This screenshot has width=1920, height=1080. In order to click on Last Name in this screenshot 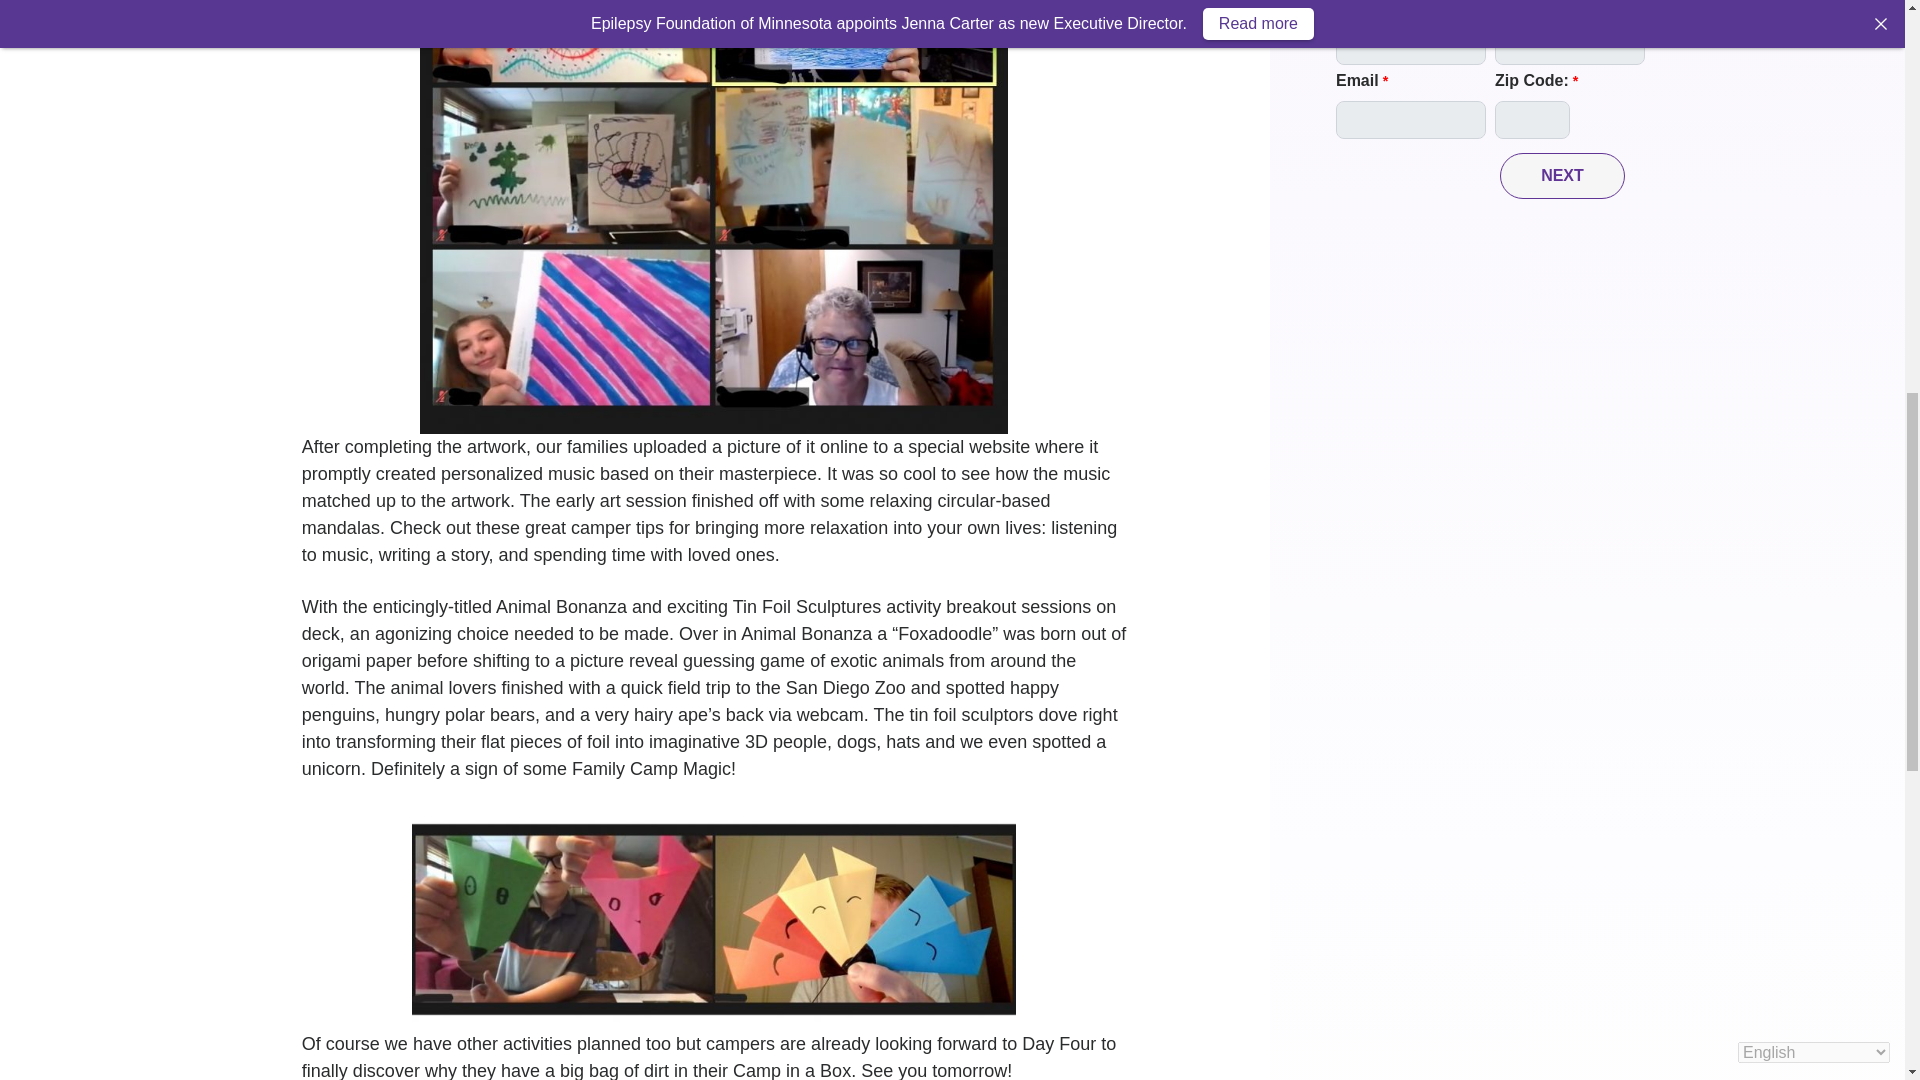, I will do `click(1570, 46)`.